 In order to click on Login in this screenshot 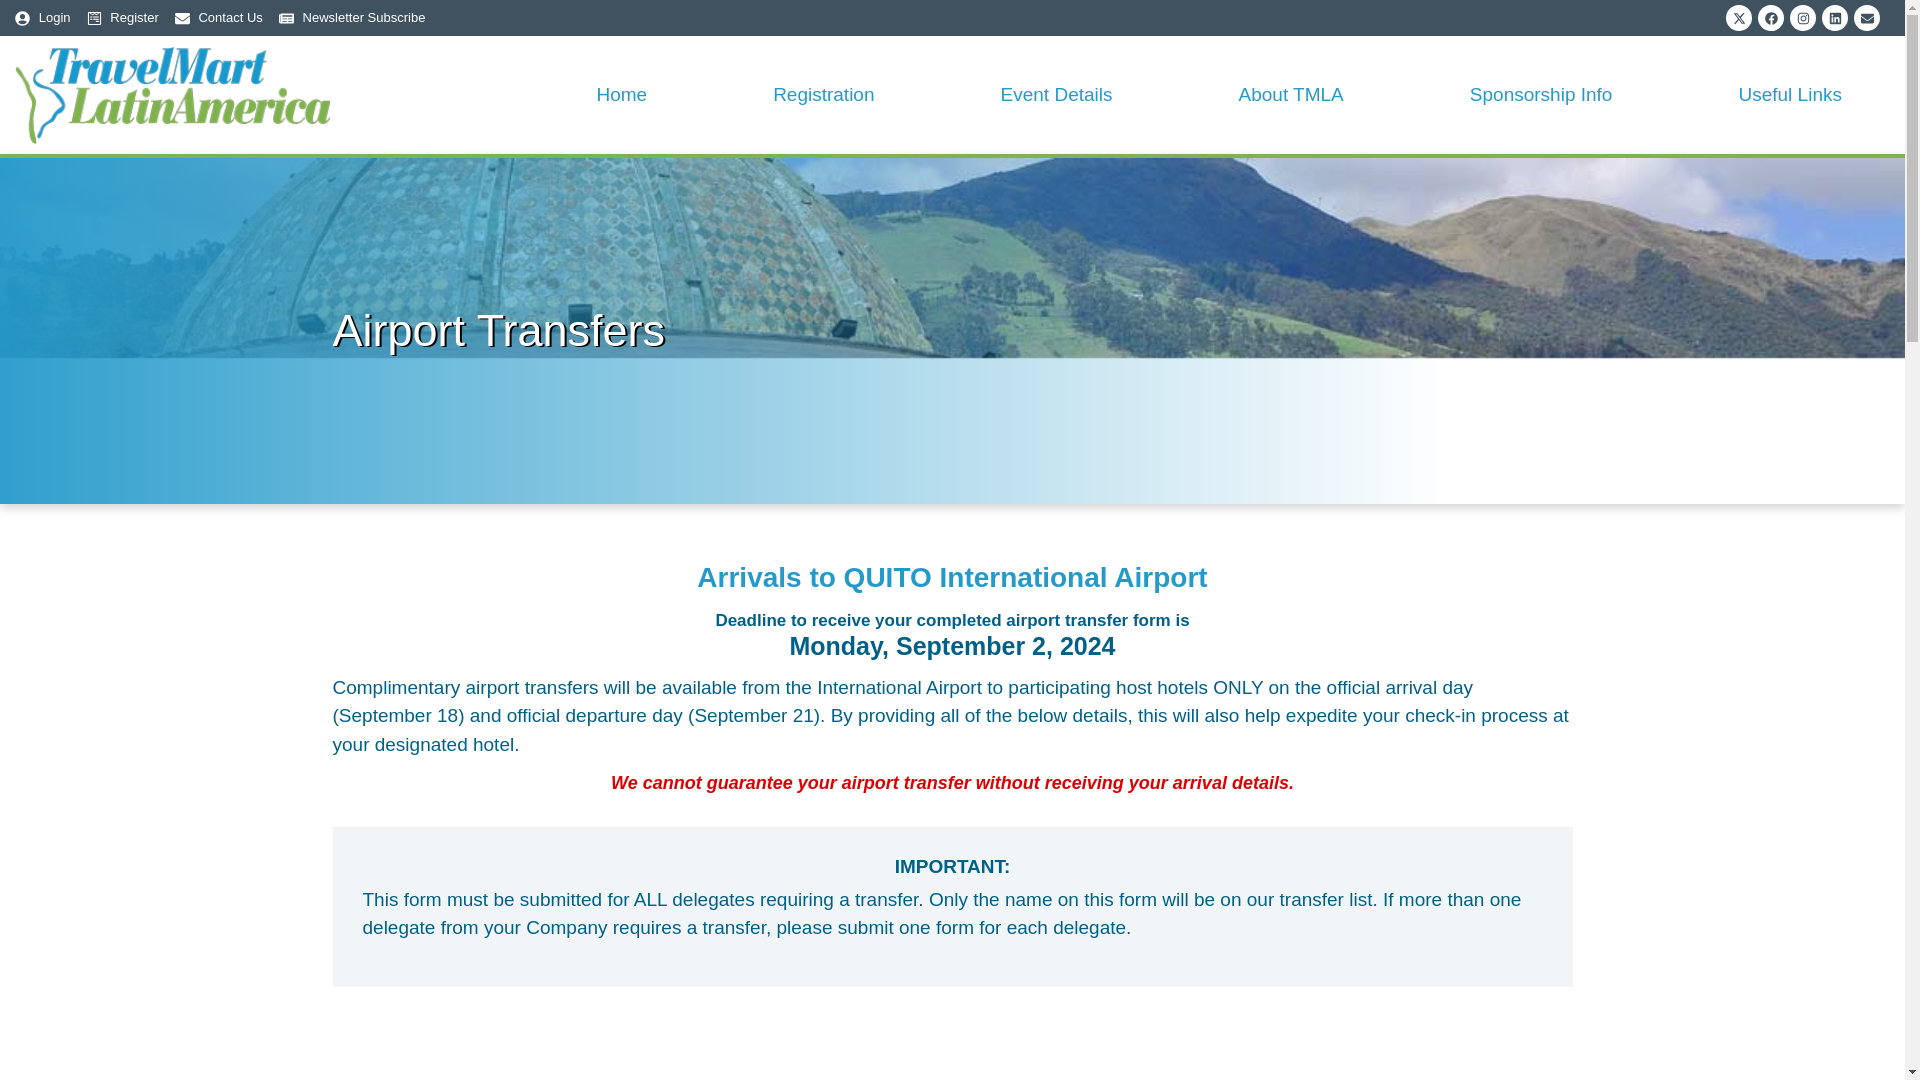, I will do `click(43, 18)`.